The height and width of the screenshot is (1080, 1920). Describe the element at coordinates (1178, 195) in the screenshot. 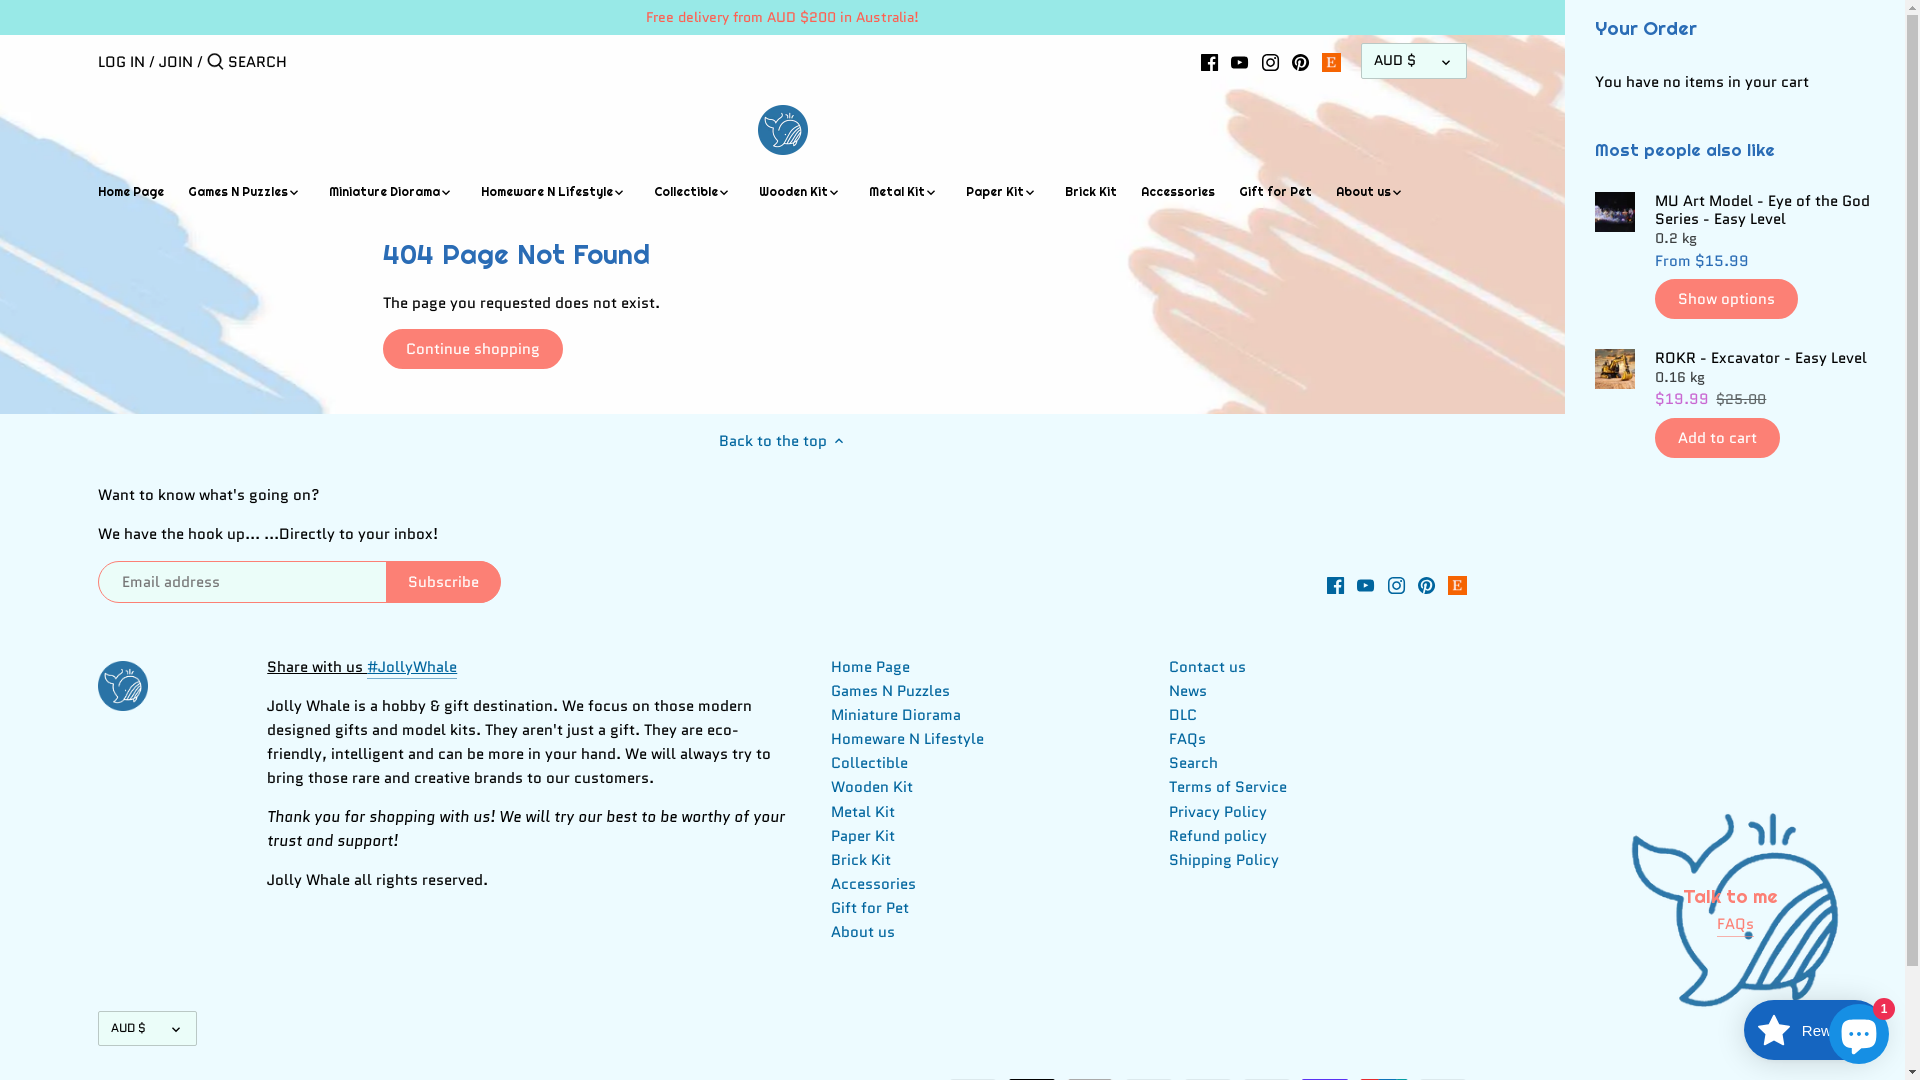

I see `Accessories` at that location.